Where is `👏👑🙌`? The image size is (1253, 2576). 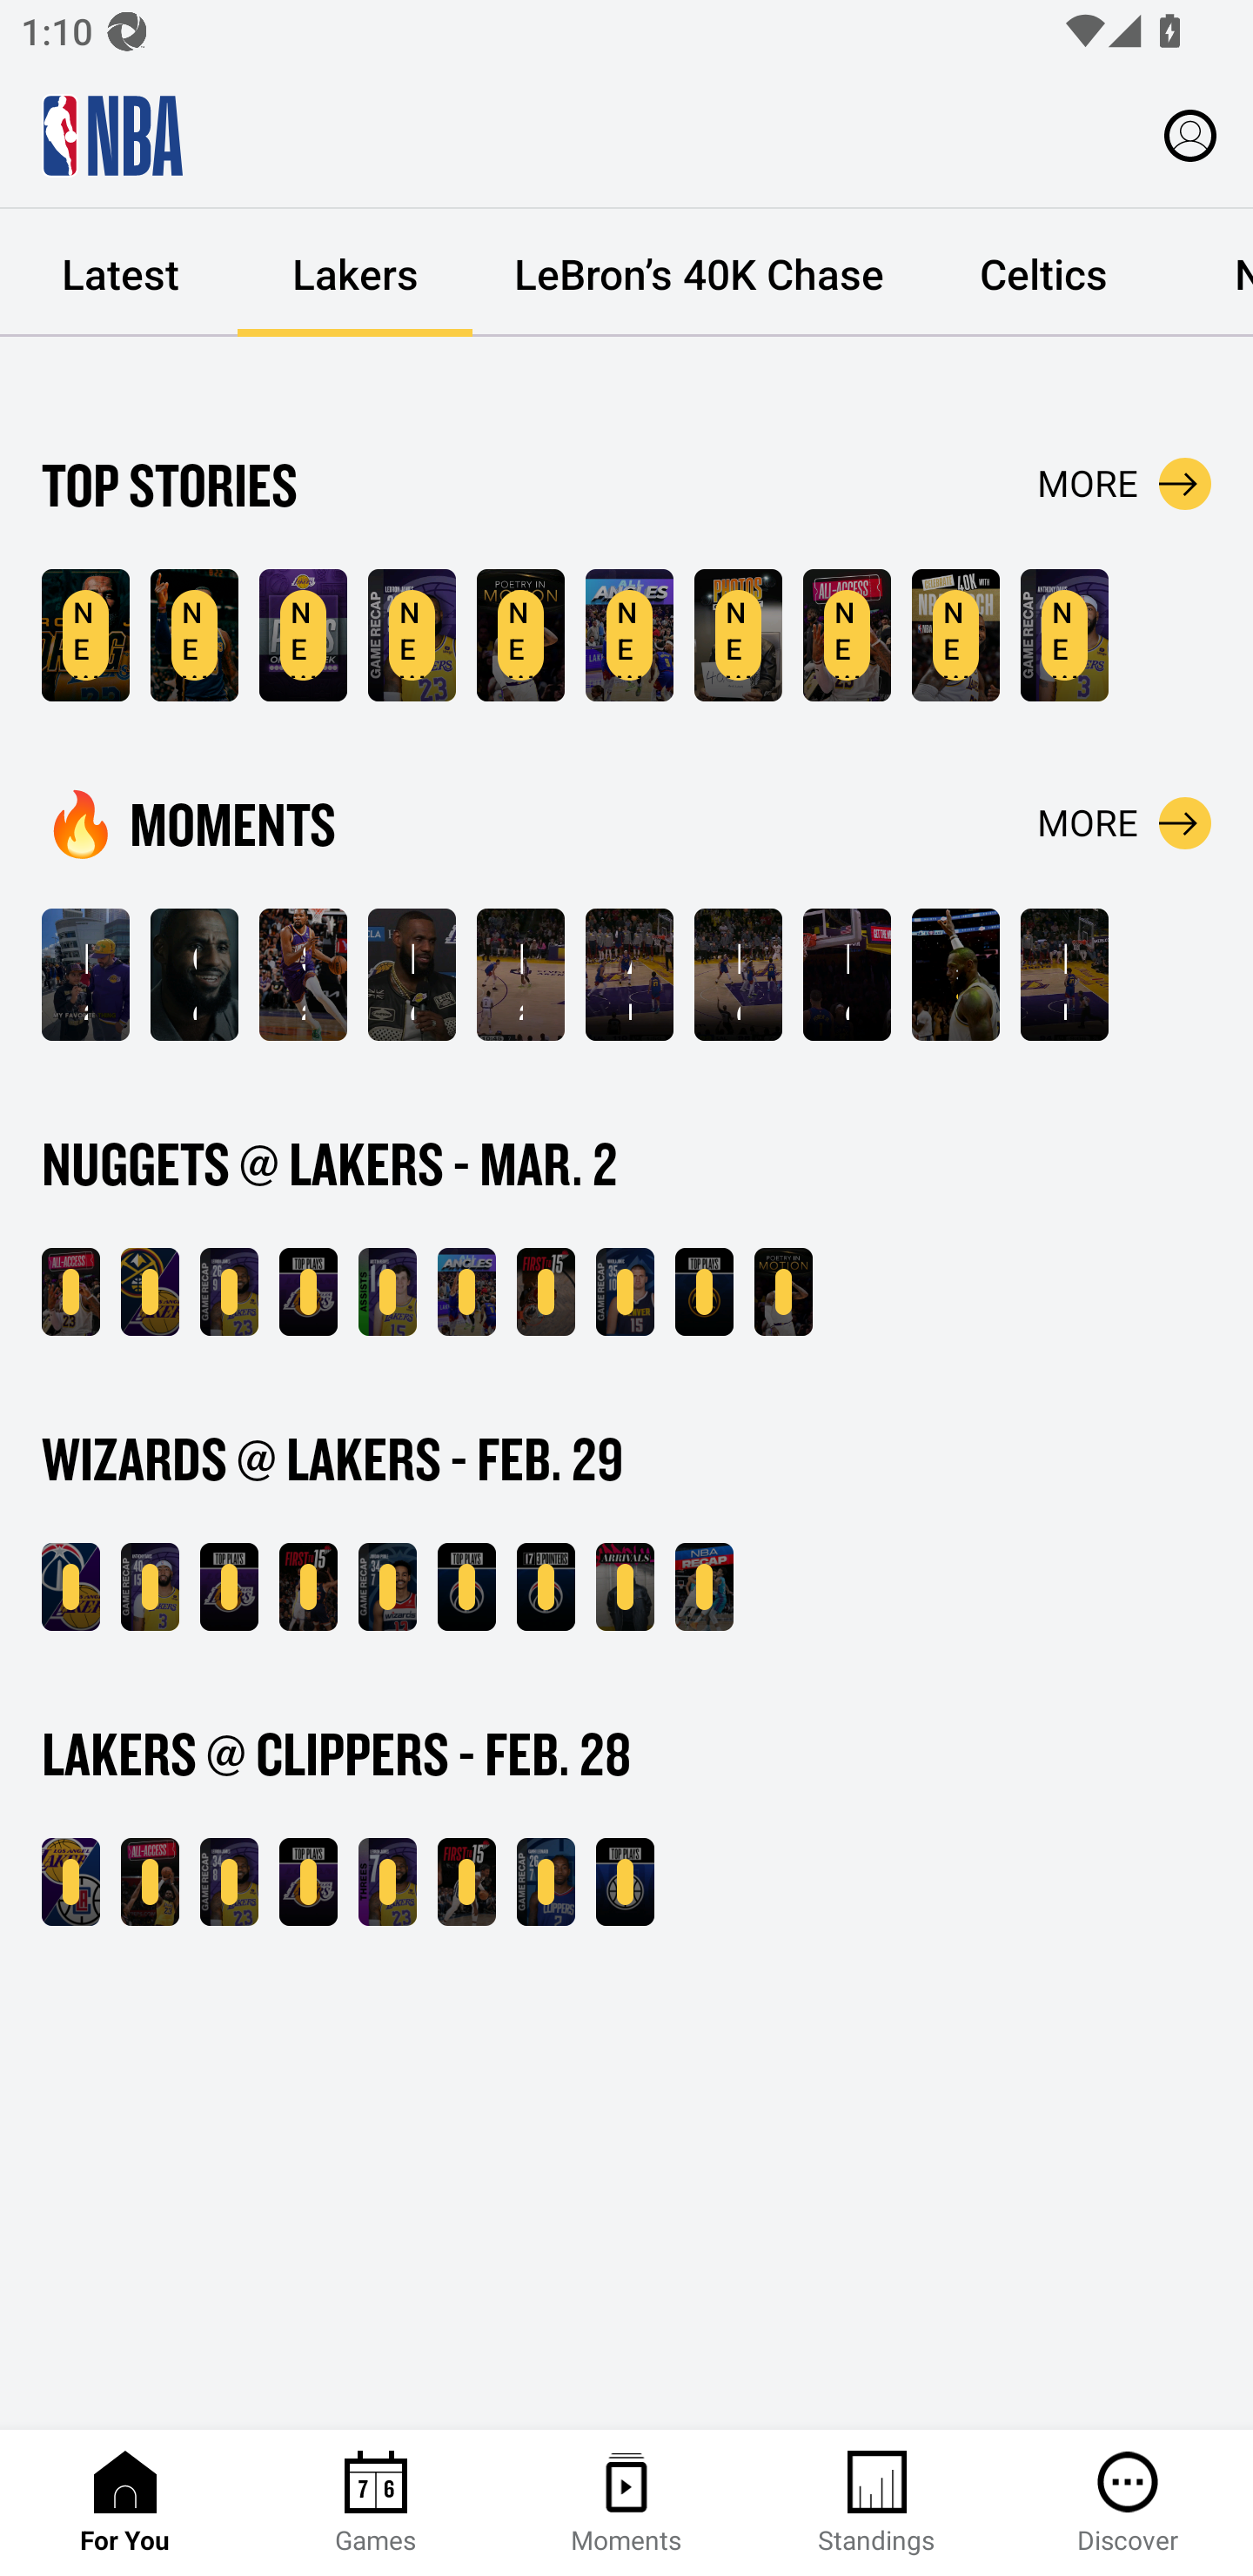
👏👑🙌 is located at coordinates (955, 975).